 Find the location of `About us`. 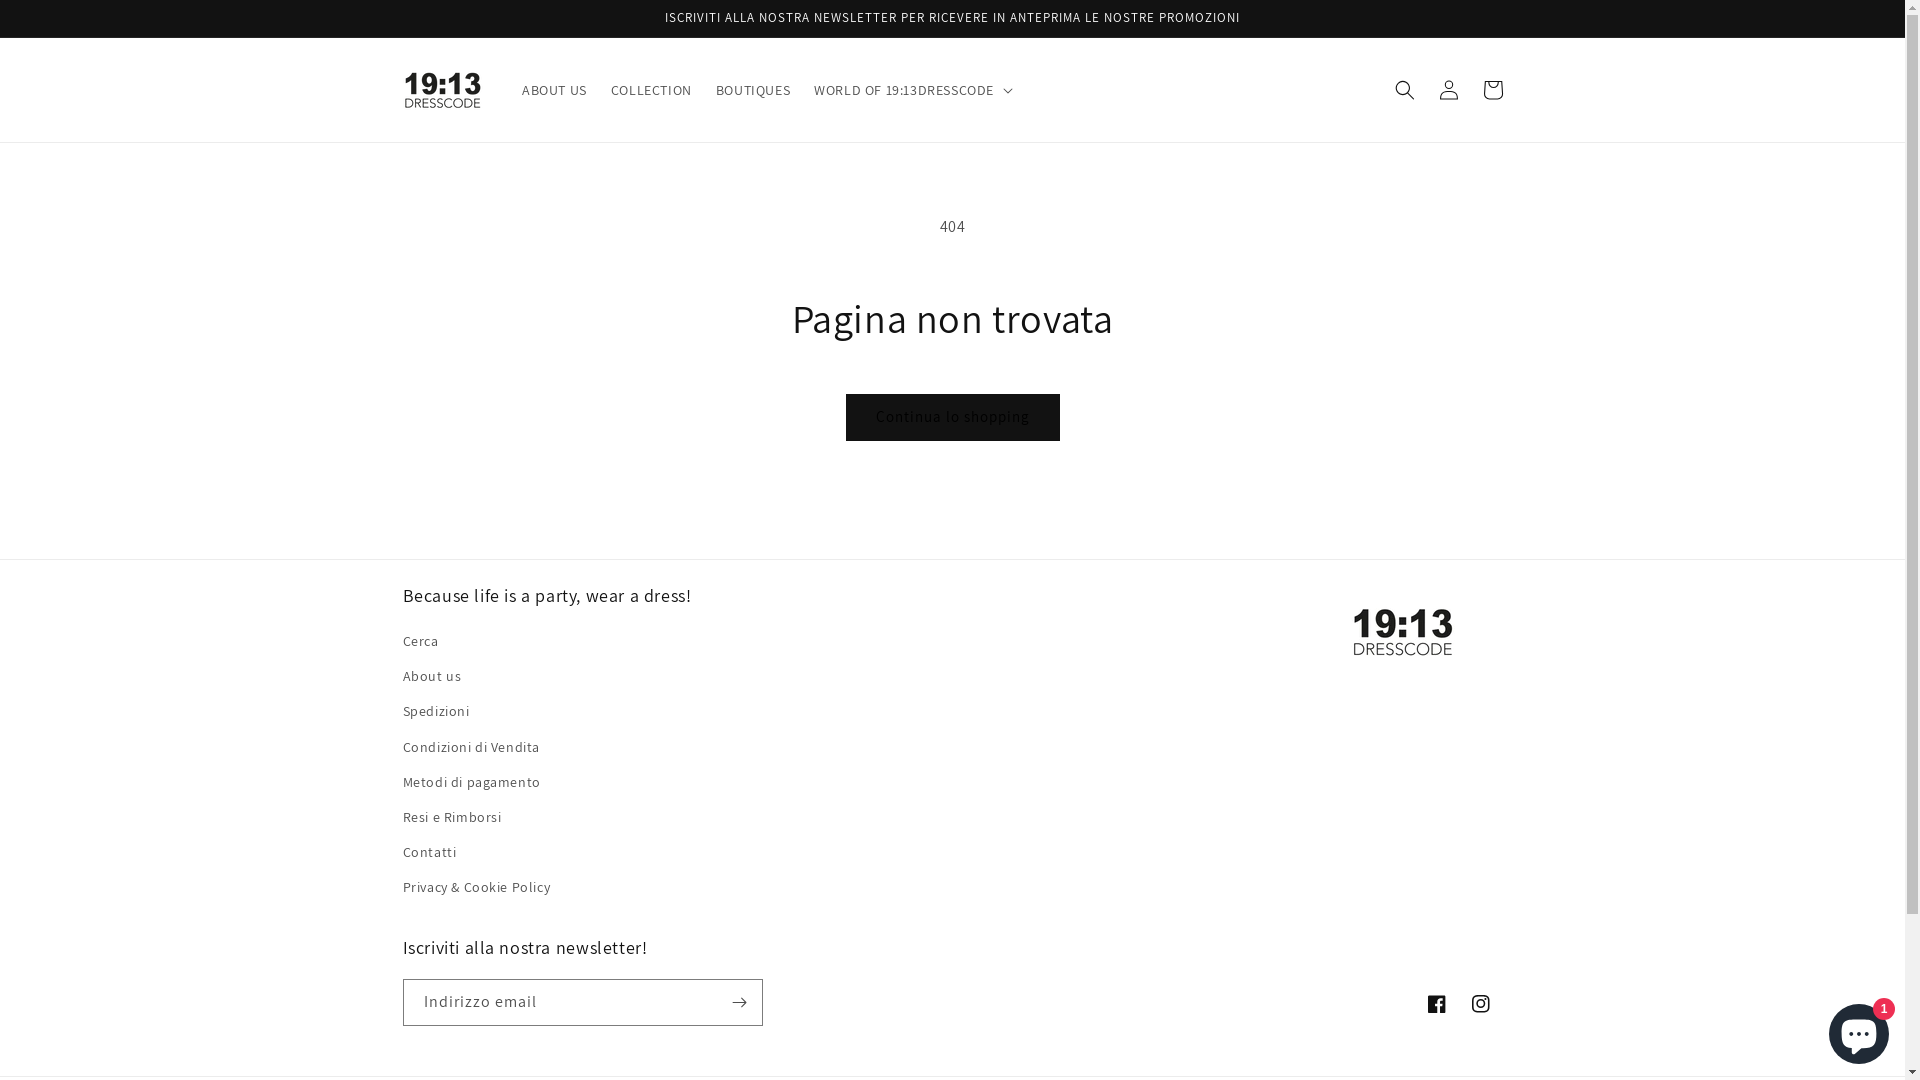

About us is located at coordinates (432, 676).